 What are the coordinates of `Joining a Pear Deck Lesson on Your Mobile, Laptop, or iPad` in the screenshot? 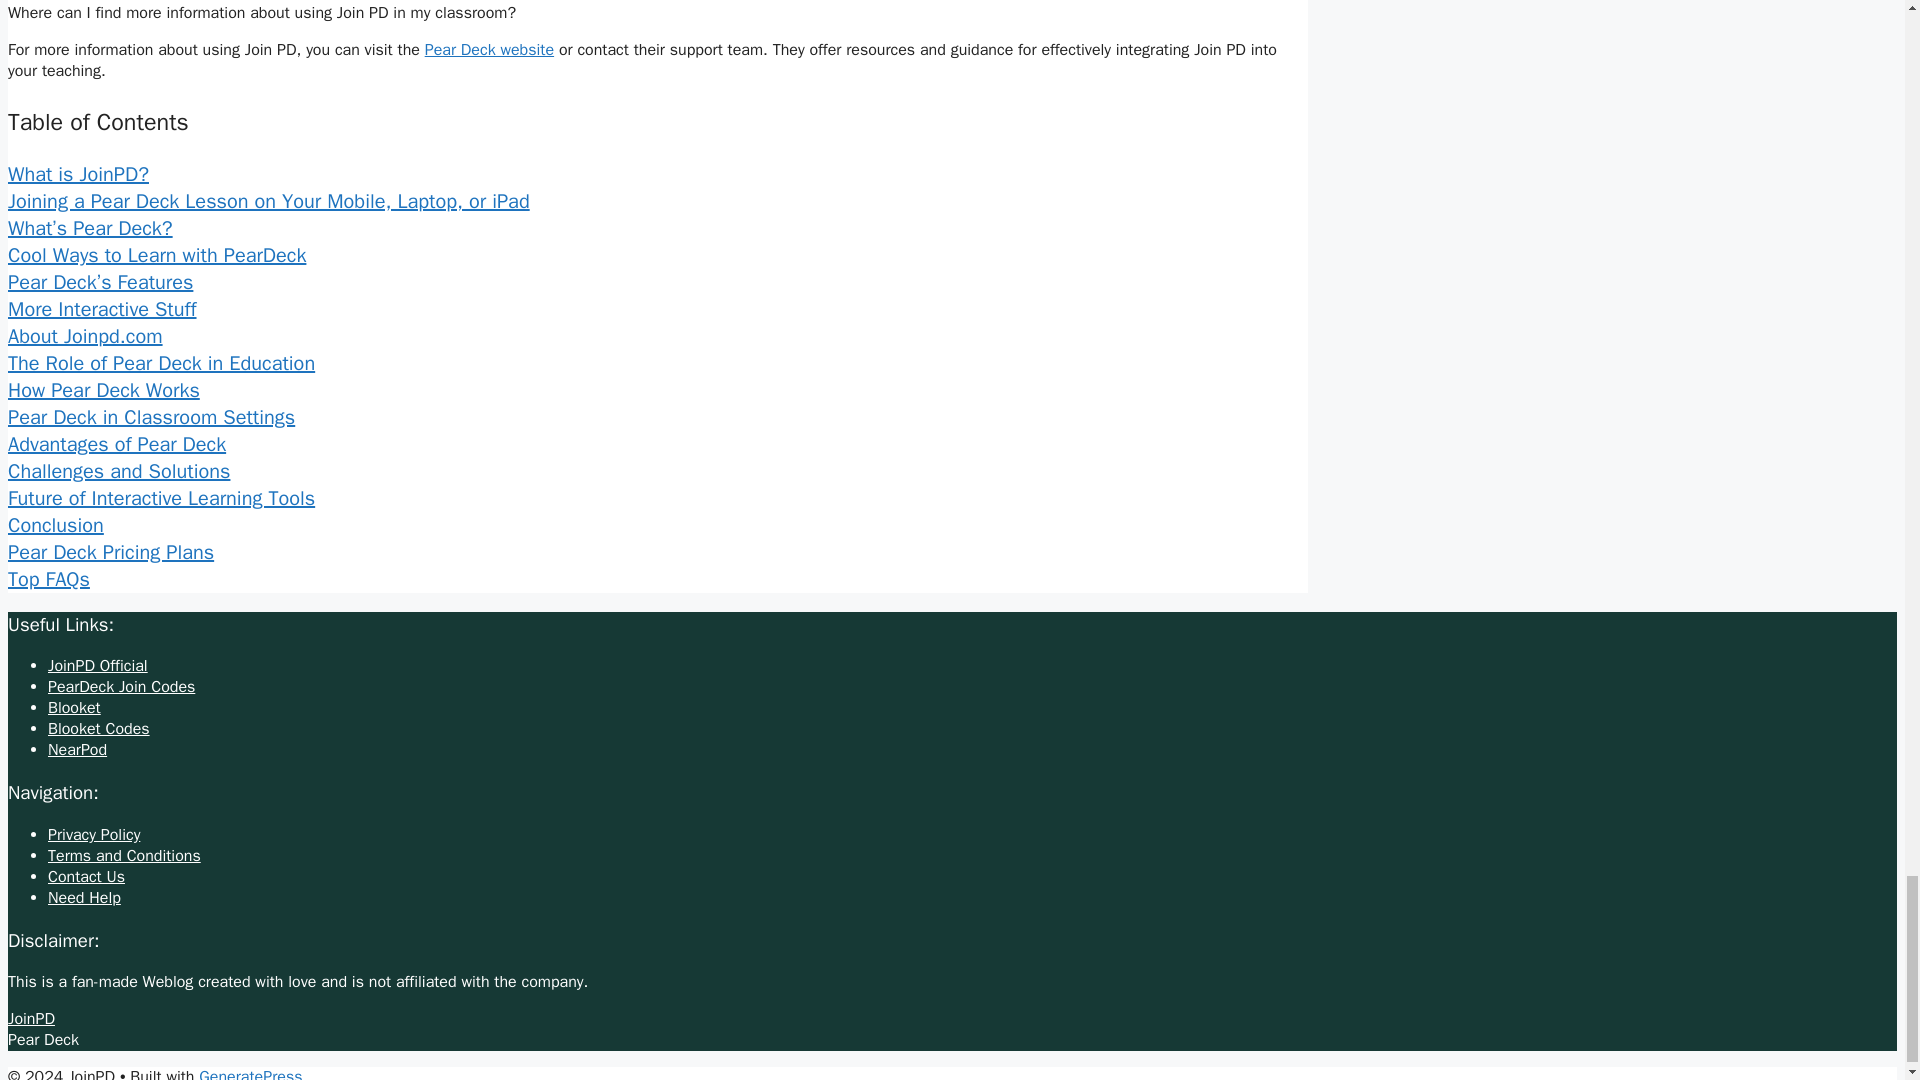 It's located at (268, 201).